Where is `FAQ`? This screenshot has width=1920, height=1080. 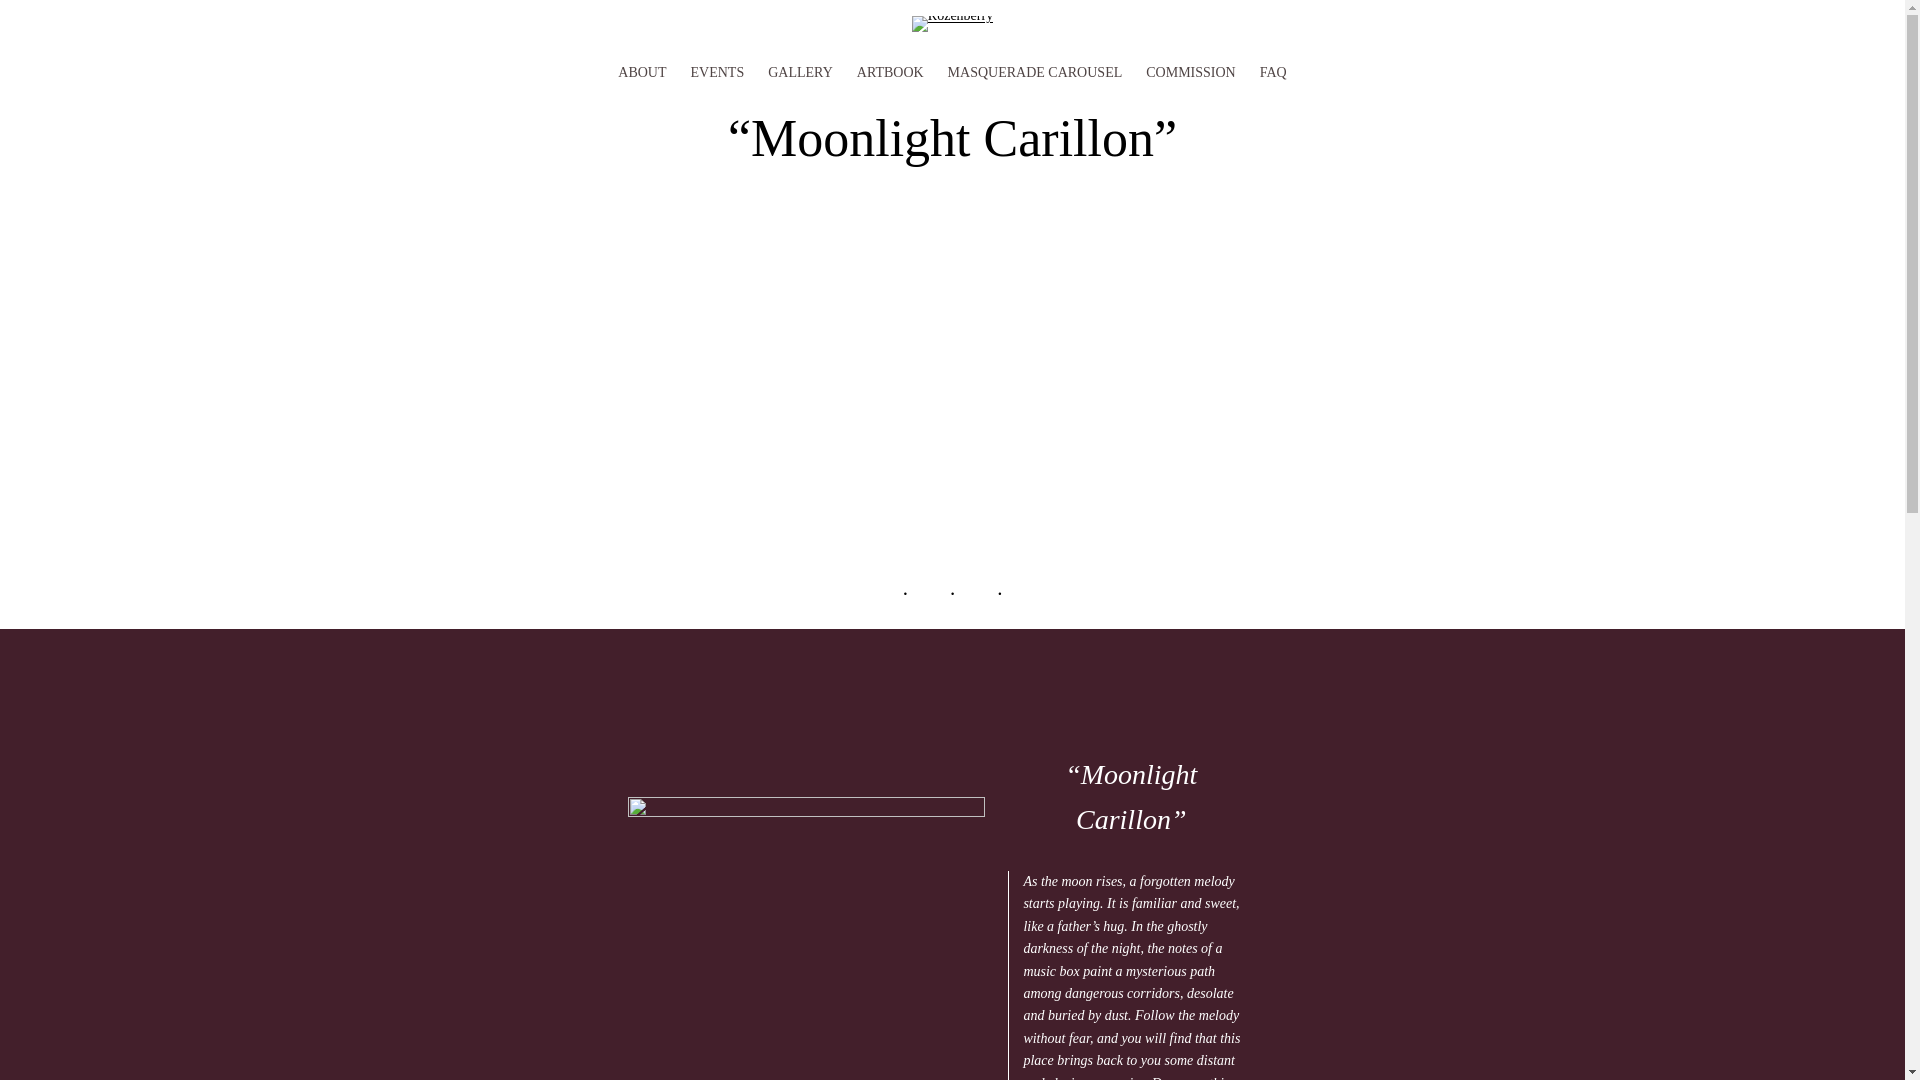
FAQ is located at coordinates (1272, 72).